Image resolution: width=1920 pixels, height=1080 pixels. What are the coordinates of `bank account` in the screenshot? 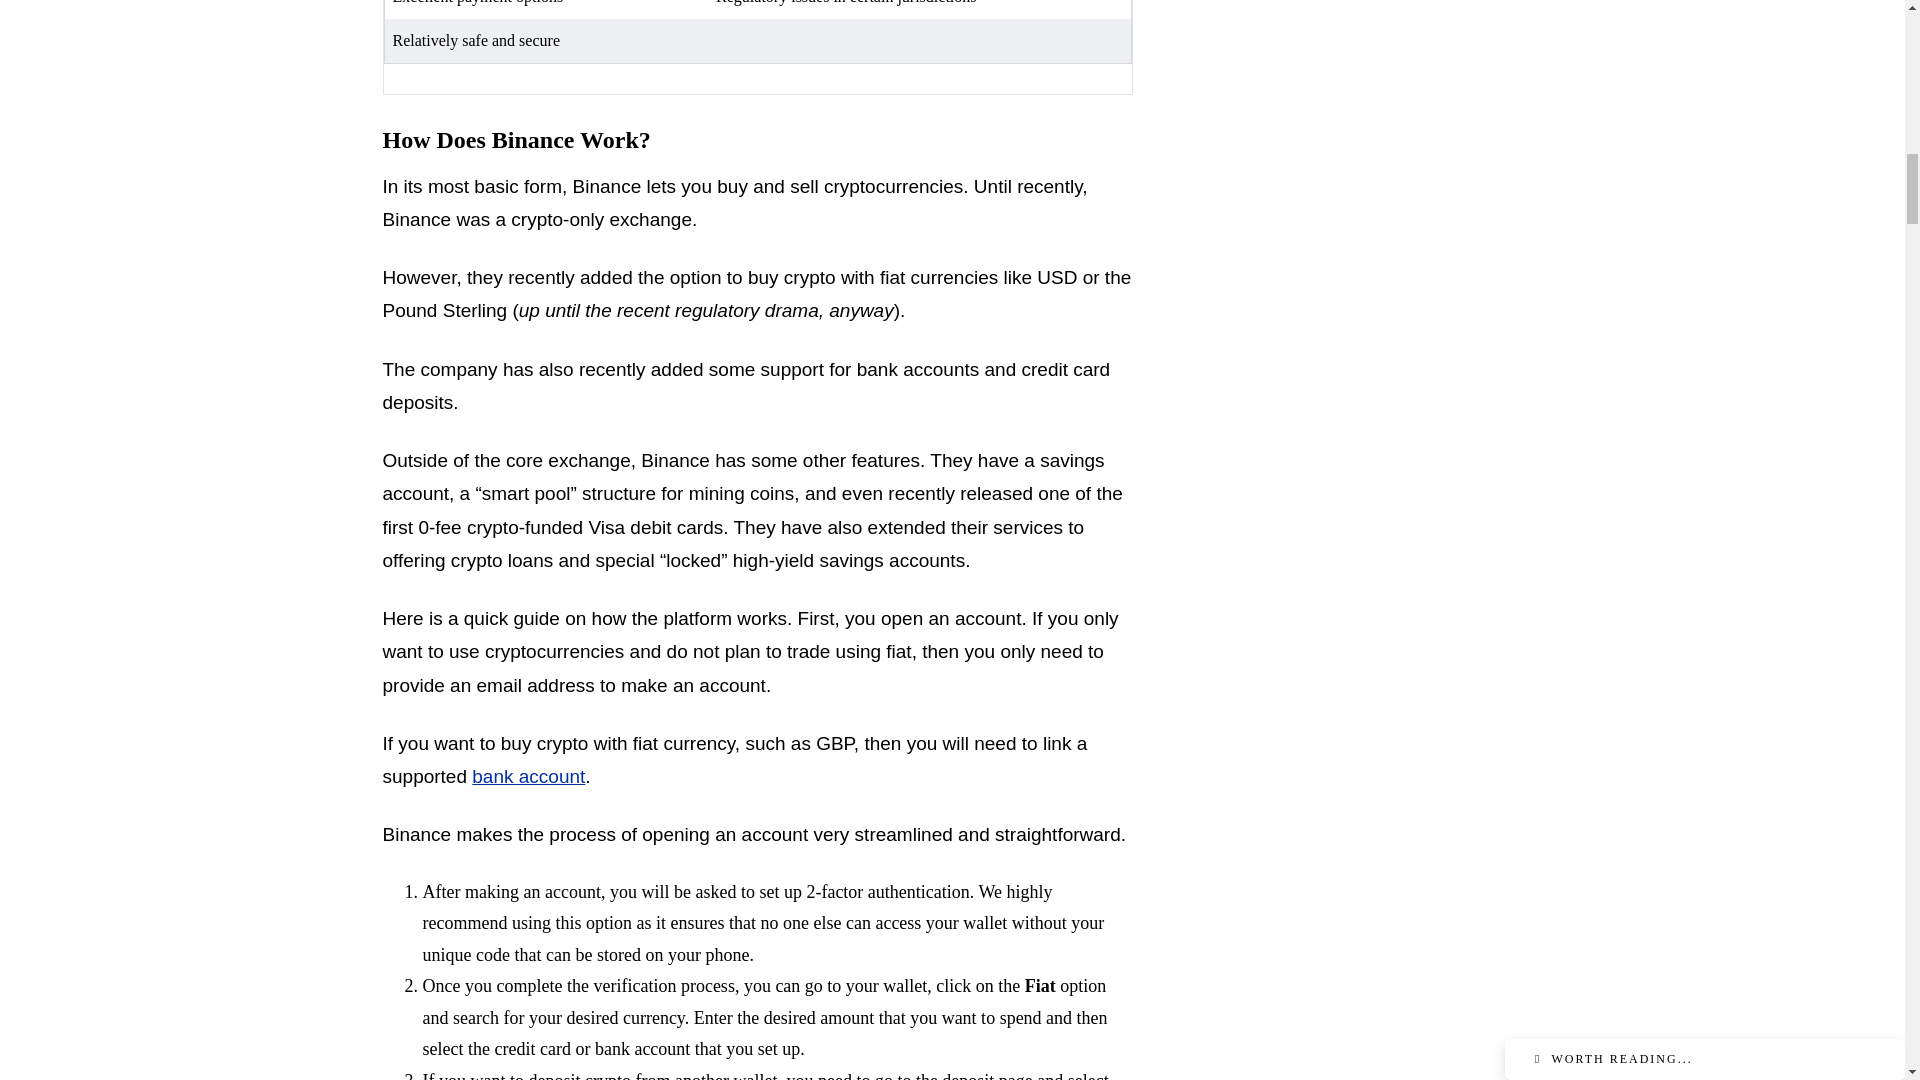 It's located at (528, 776).